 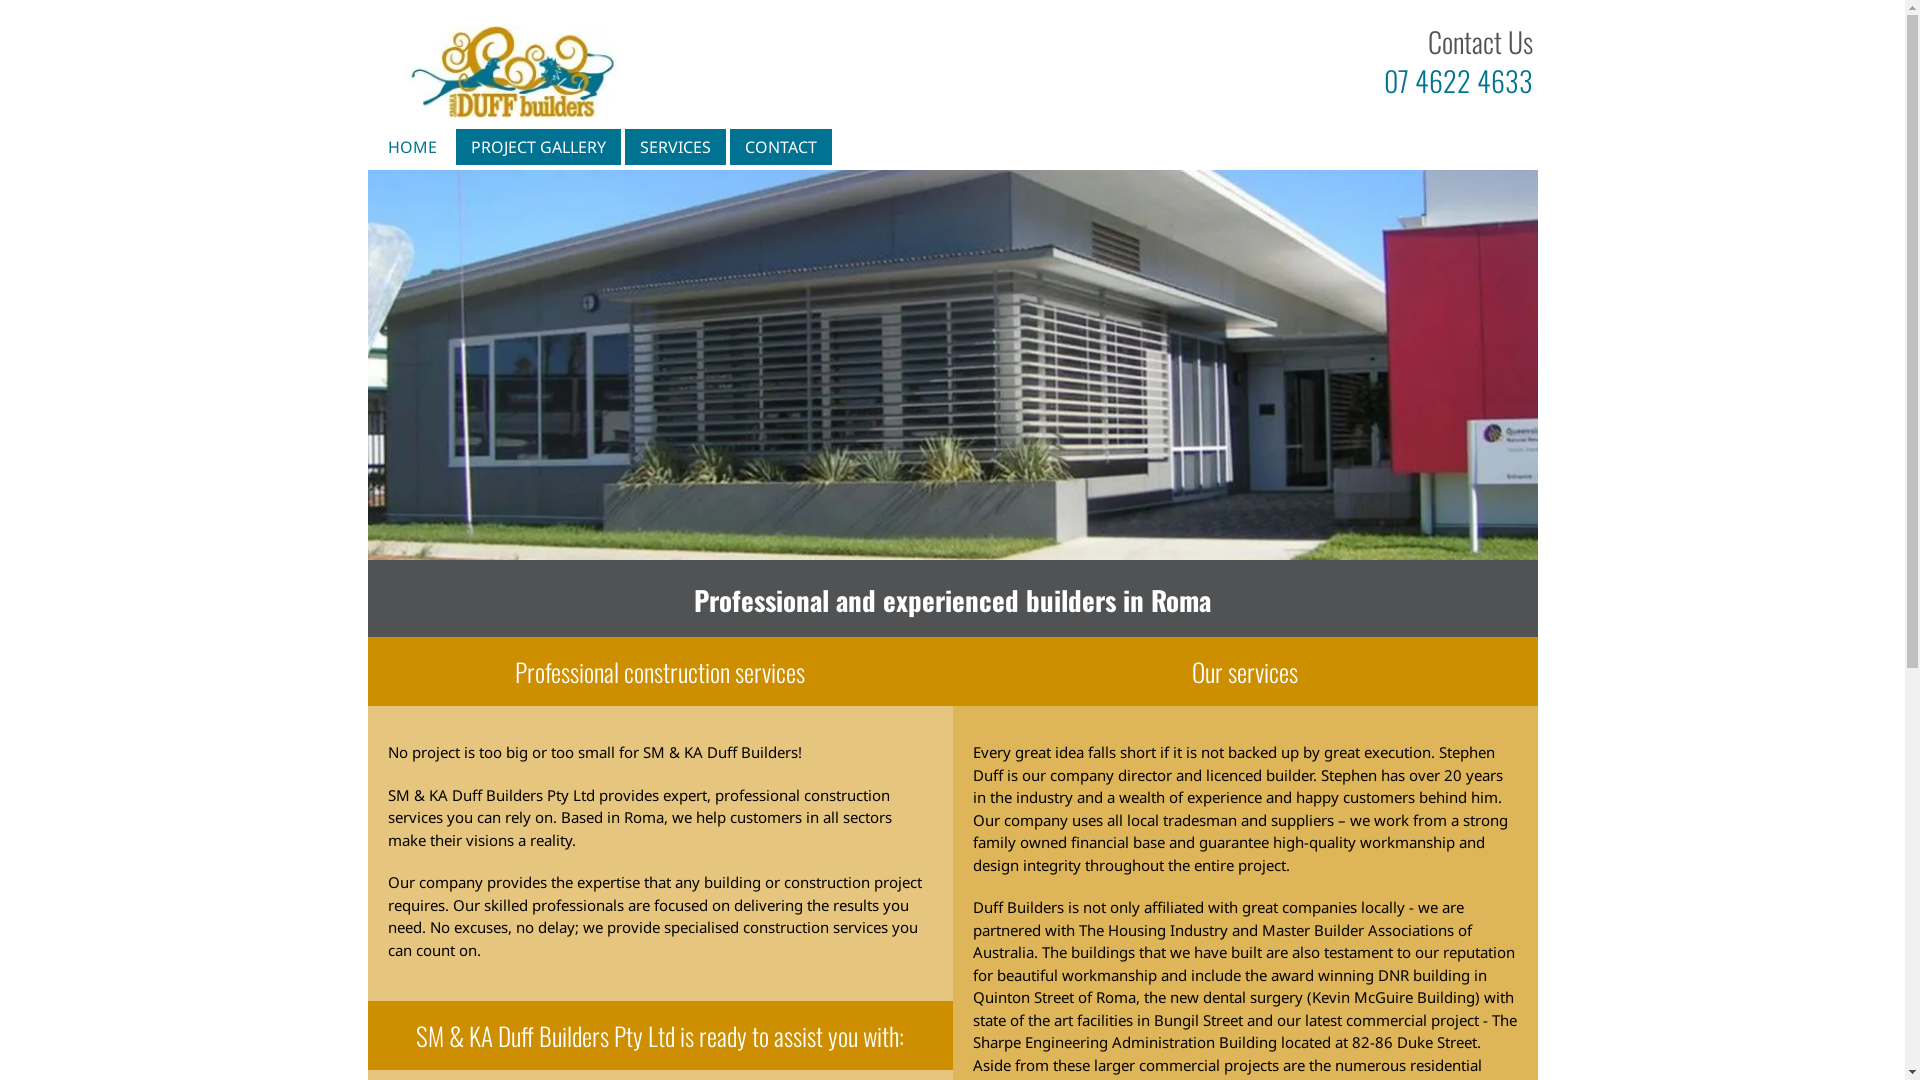 What do you see at coordinates (514, 72) in the screenshot?
I see `sm and ka duff builders logo` at bounding box center [514, 72].